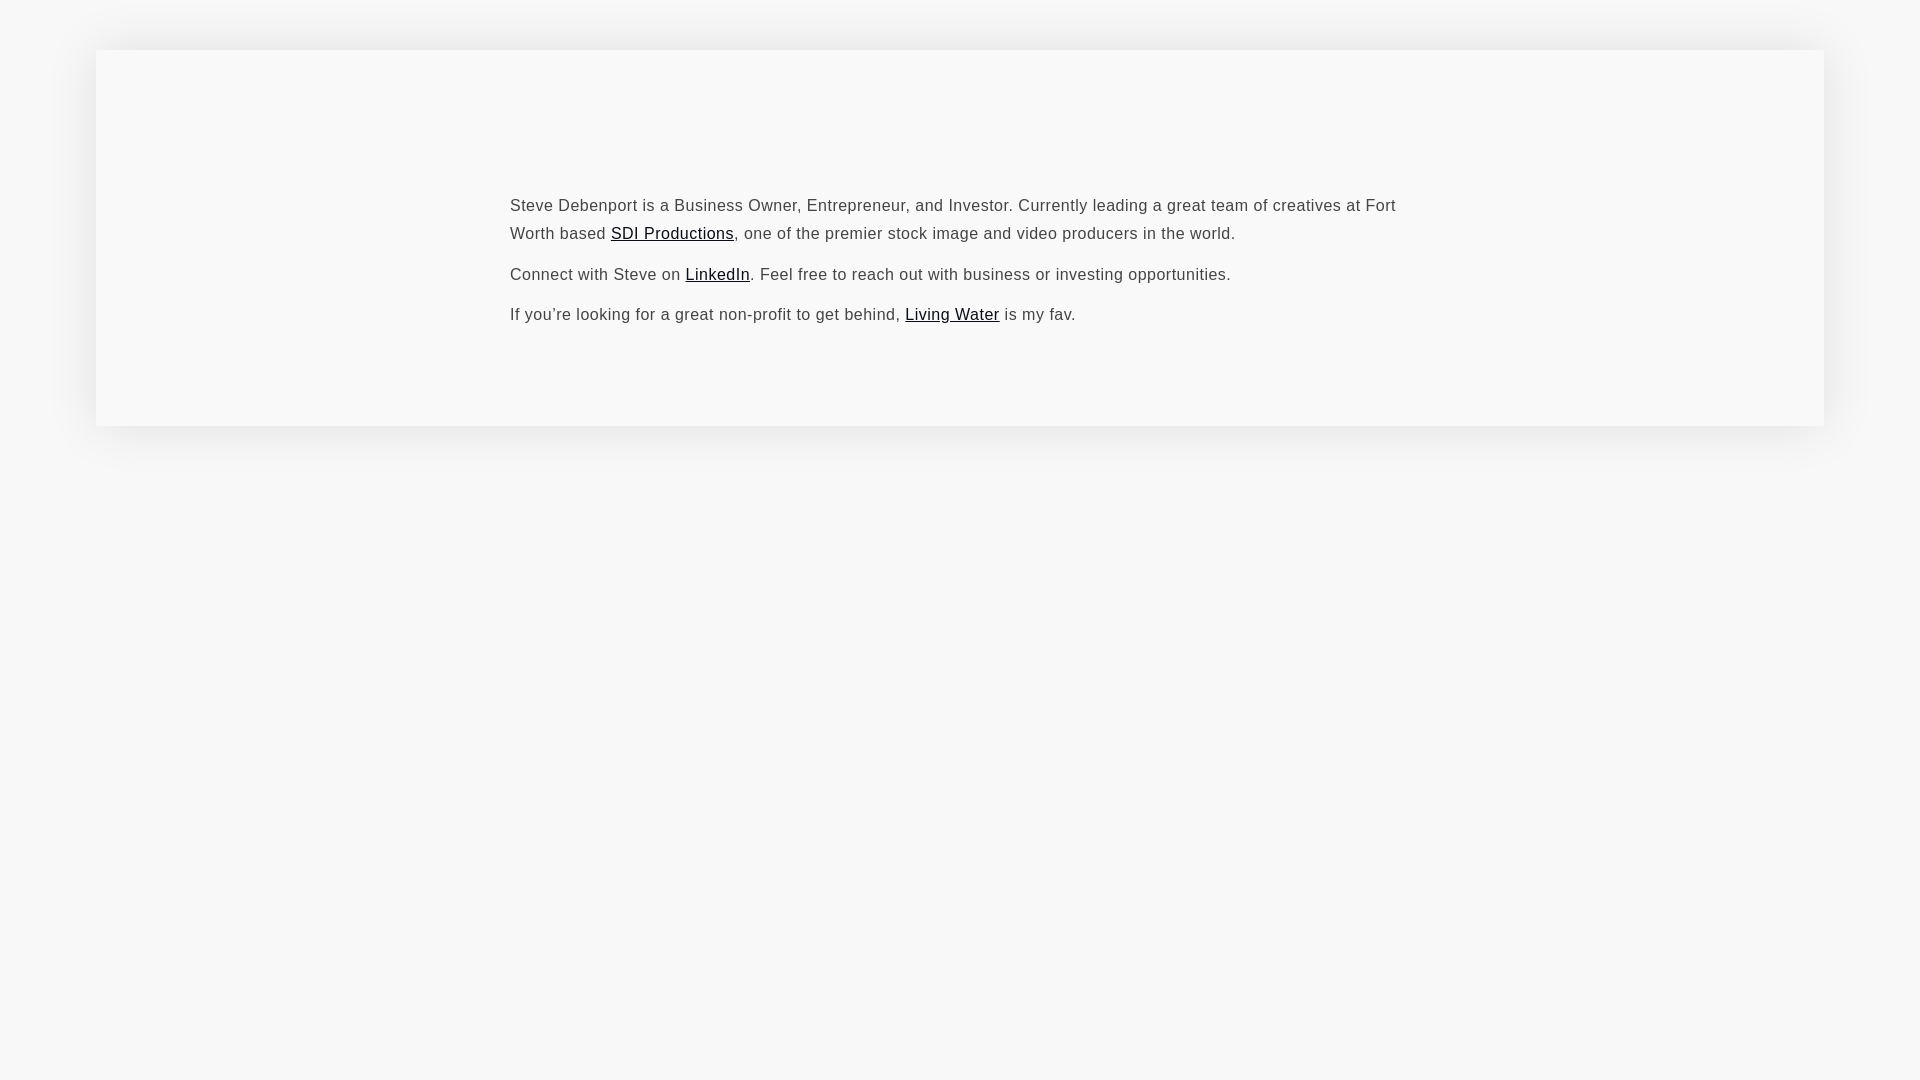 Image resolution: width=1920 pixels, height=1080 pixels. Describe the element at coordinates (951, 314) in the screenshot. I see `Living Water` at that location.